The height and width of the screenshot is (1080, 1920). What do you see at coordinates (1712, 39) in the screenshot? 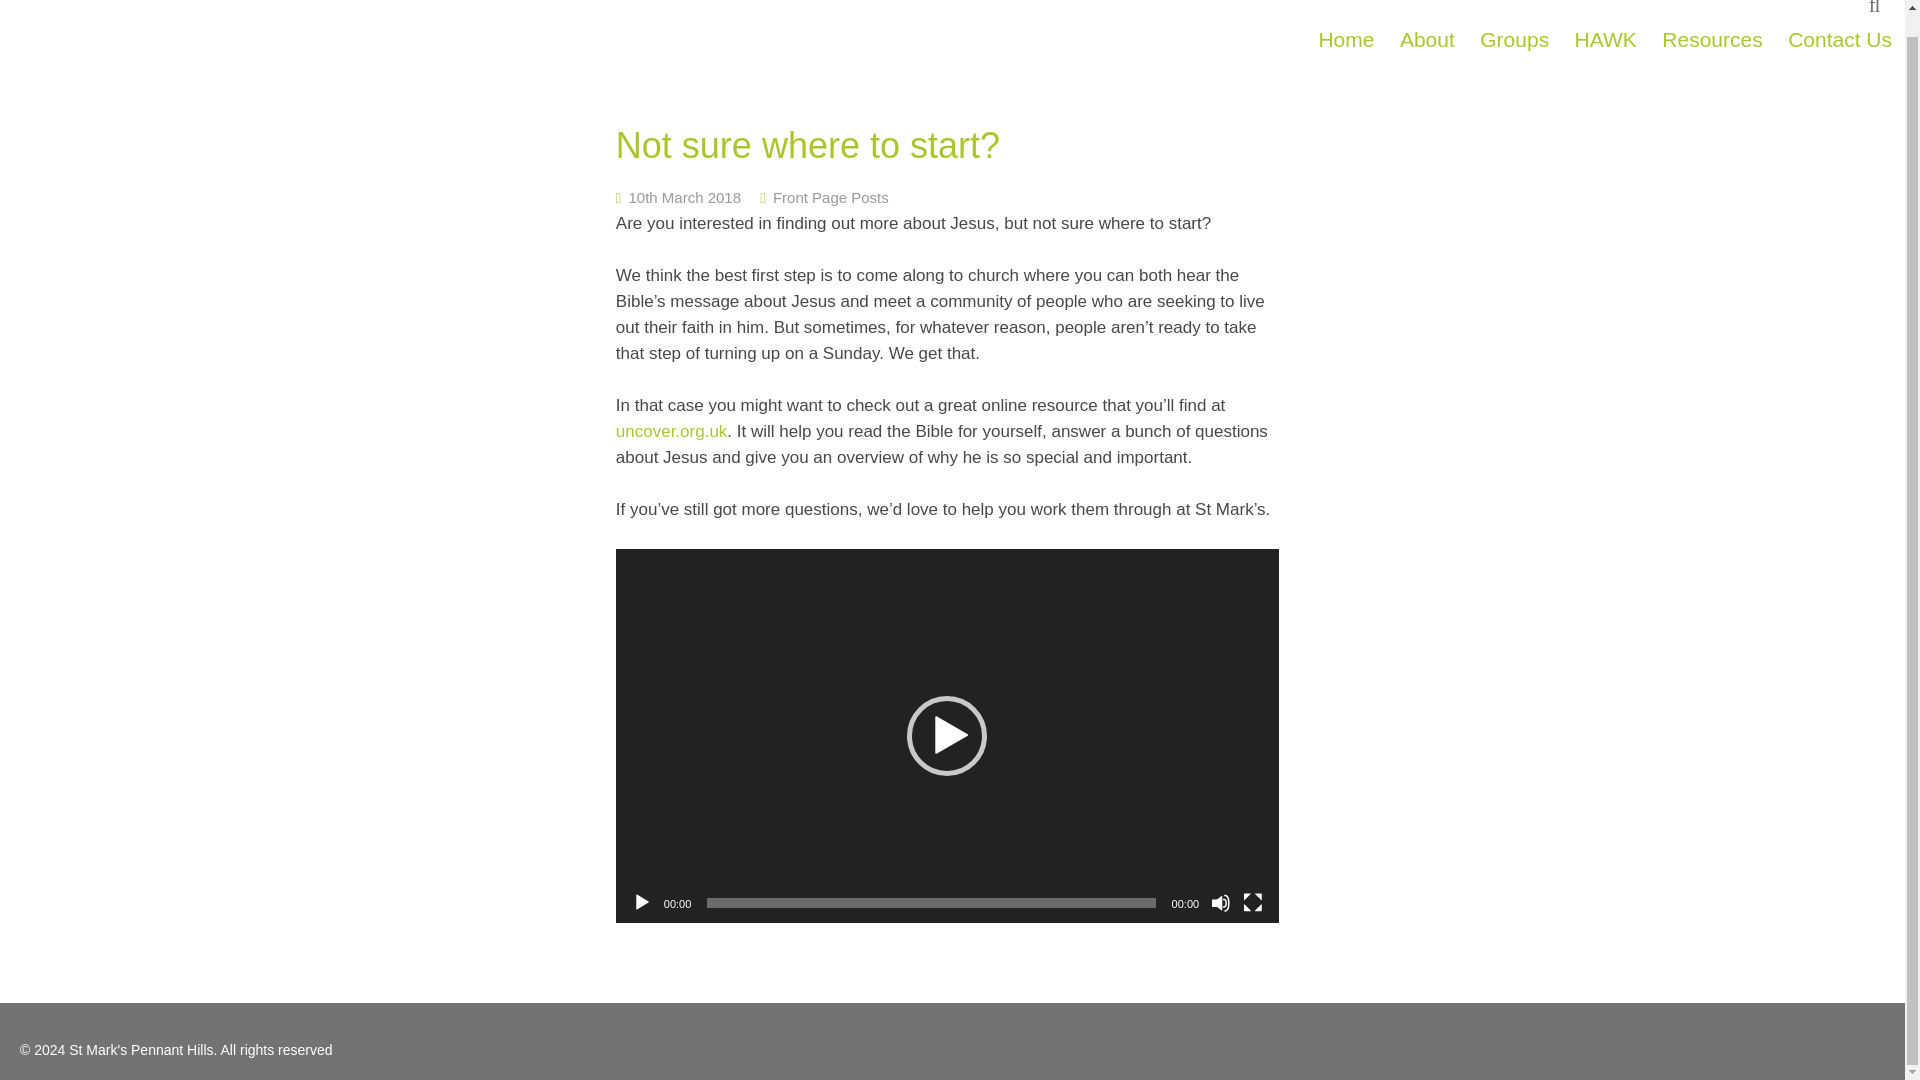
I see `Resources` at bounding box center [1712, 39].